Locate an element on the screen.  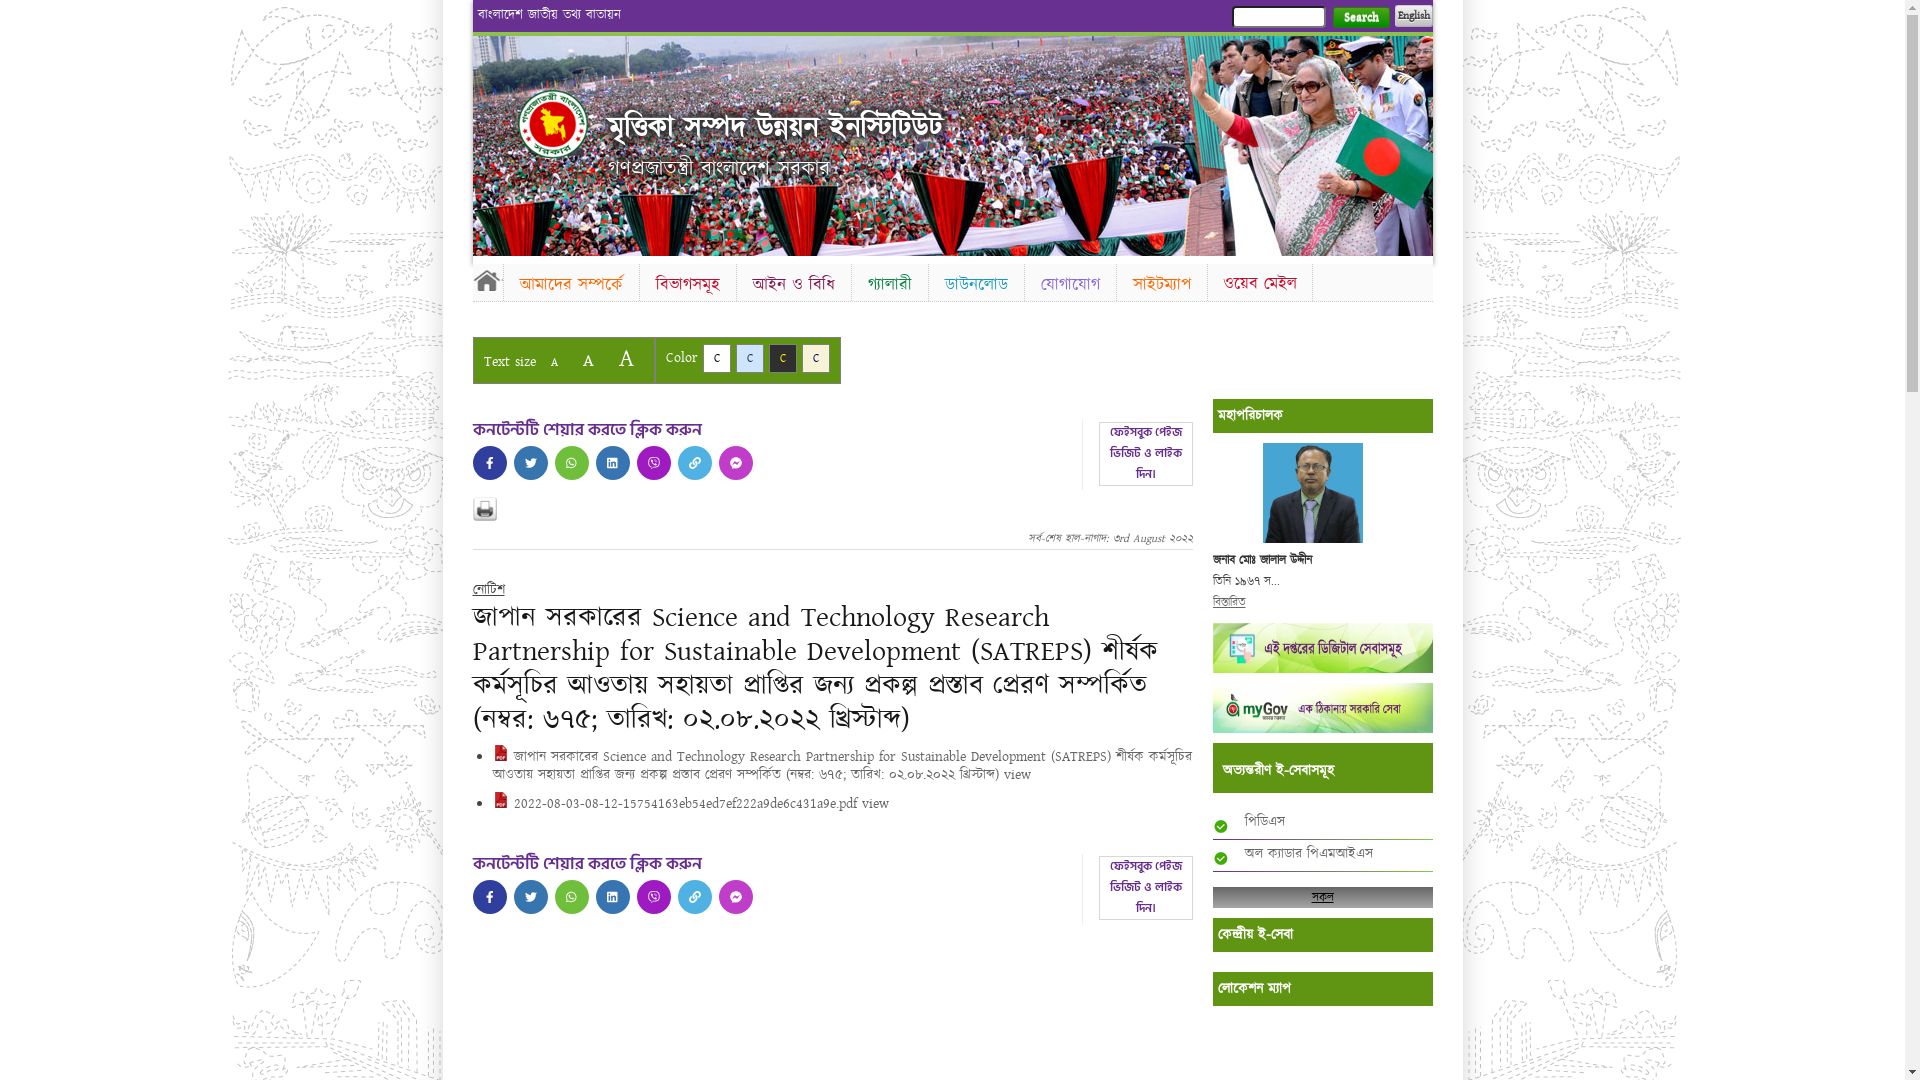
A is located at coordinates (588, 360).